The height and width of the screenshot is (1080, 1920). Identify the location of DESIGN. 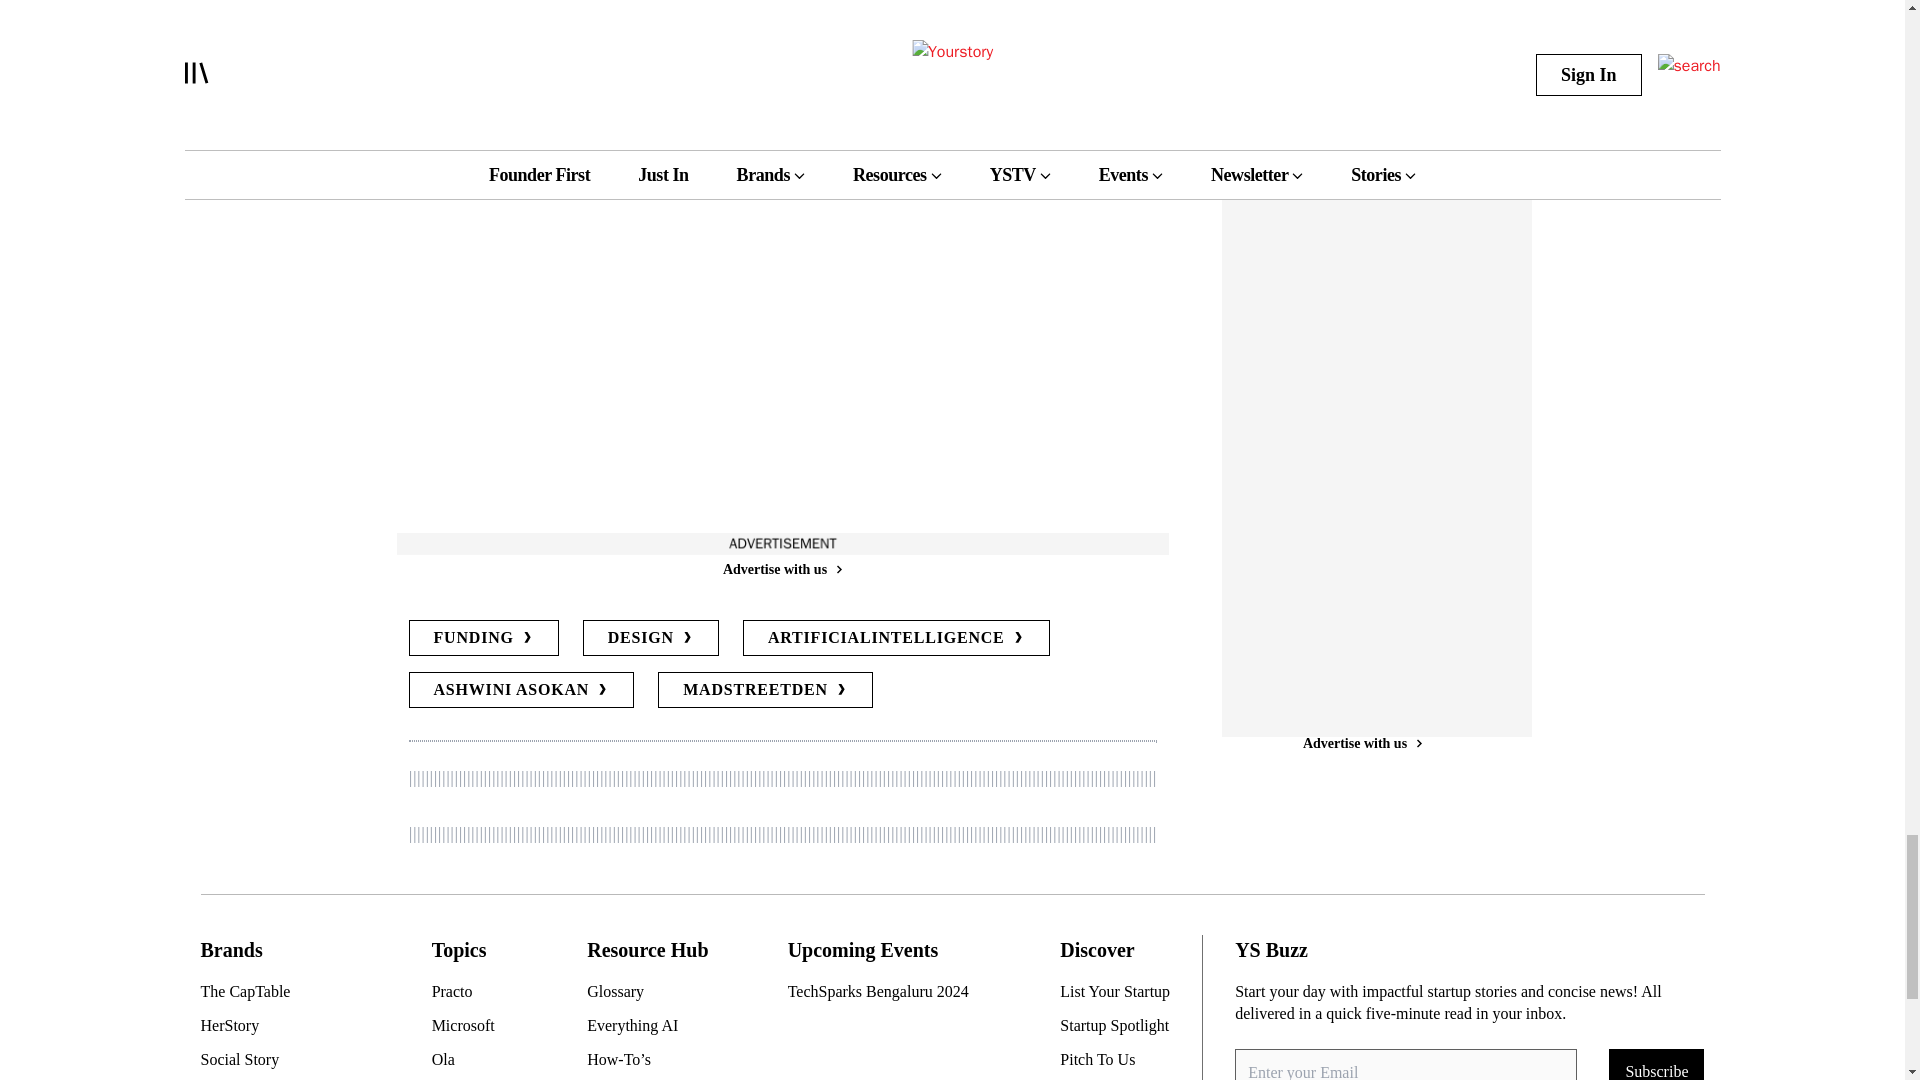
(650, 637).